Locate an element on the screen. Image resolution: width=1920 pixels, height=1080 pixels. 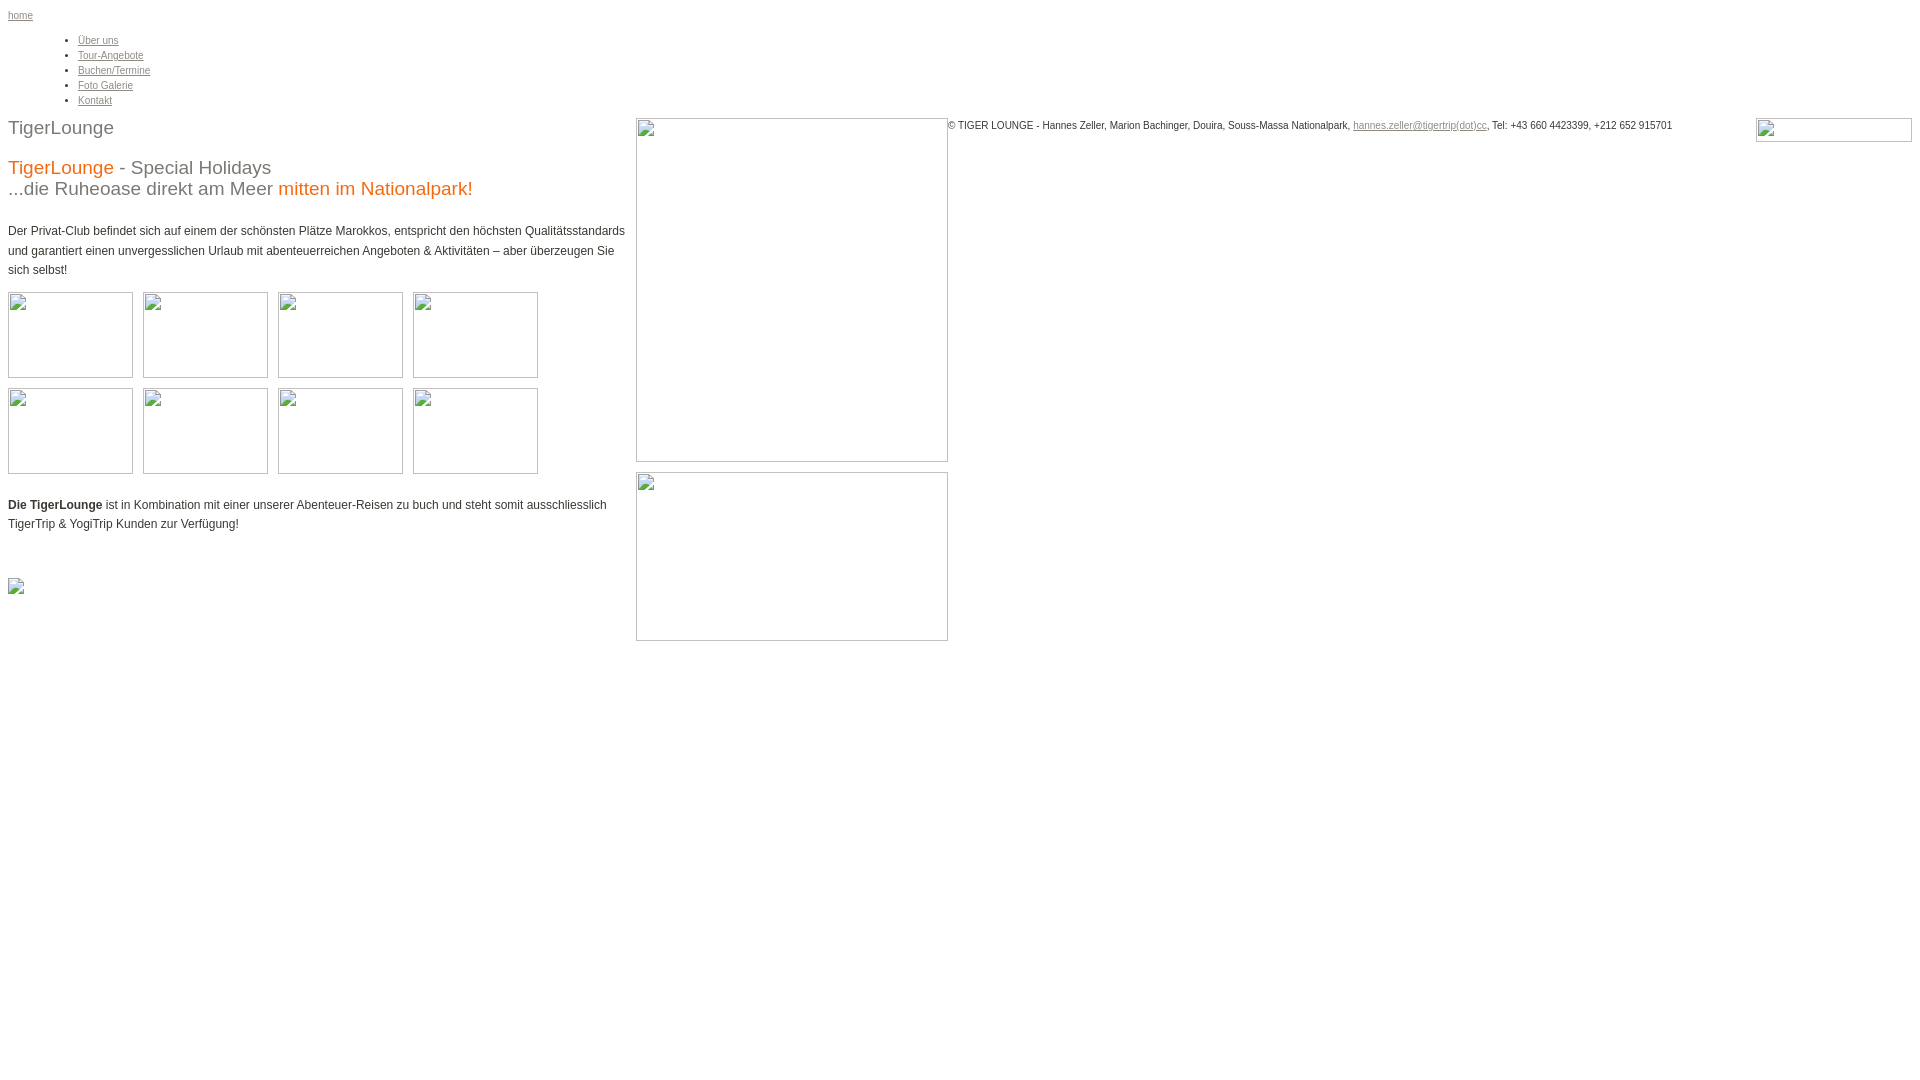
hannes.zeller@tigertrip(dot)cc is located at coordinates (1420, 126).